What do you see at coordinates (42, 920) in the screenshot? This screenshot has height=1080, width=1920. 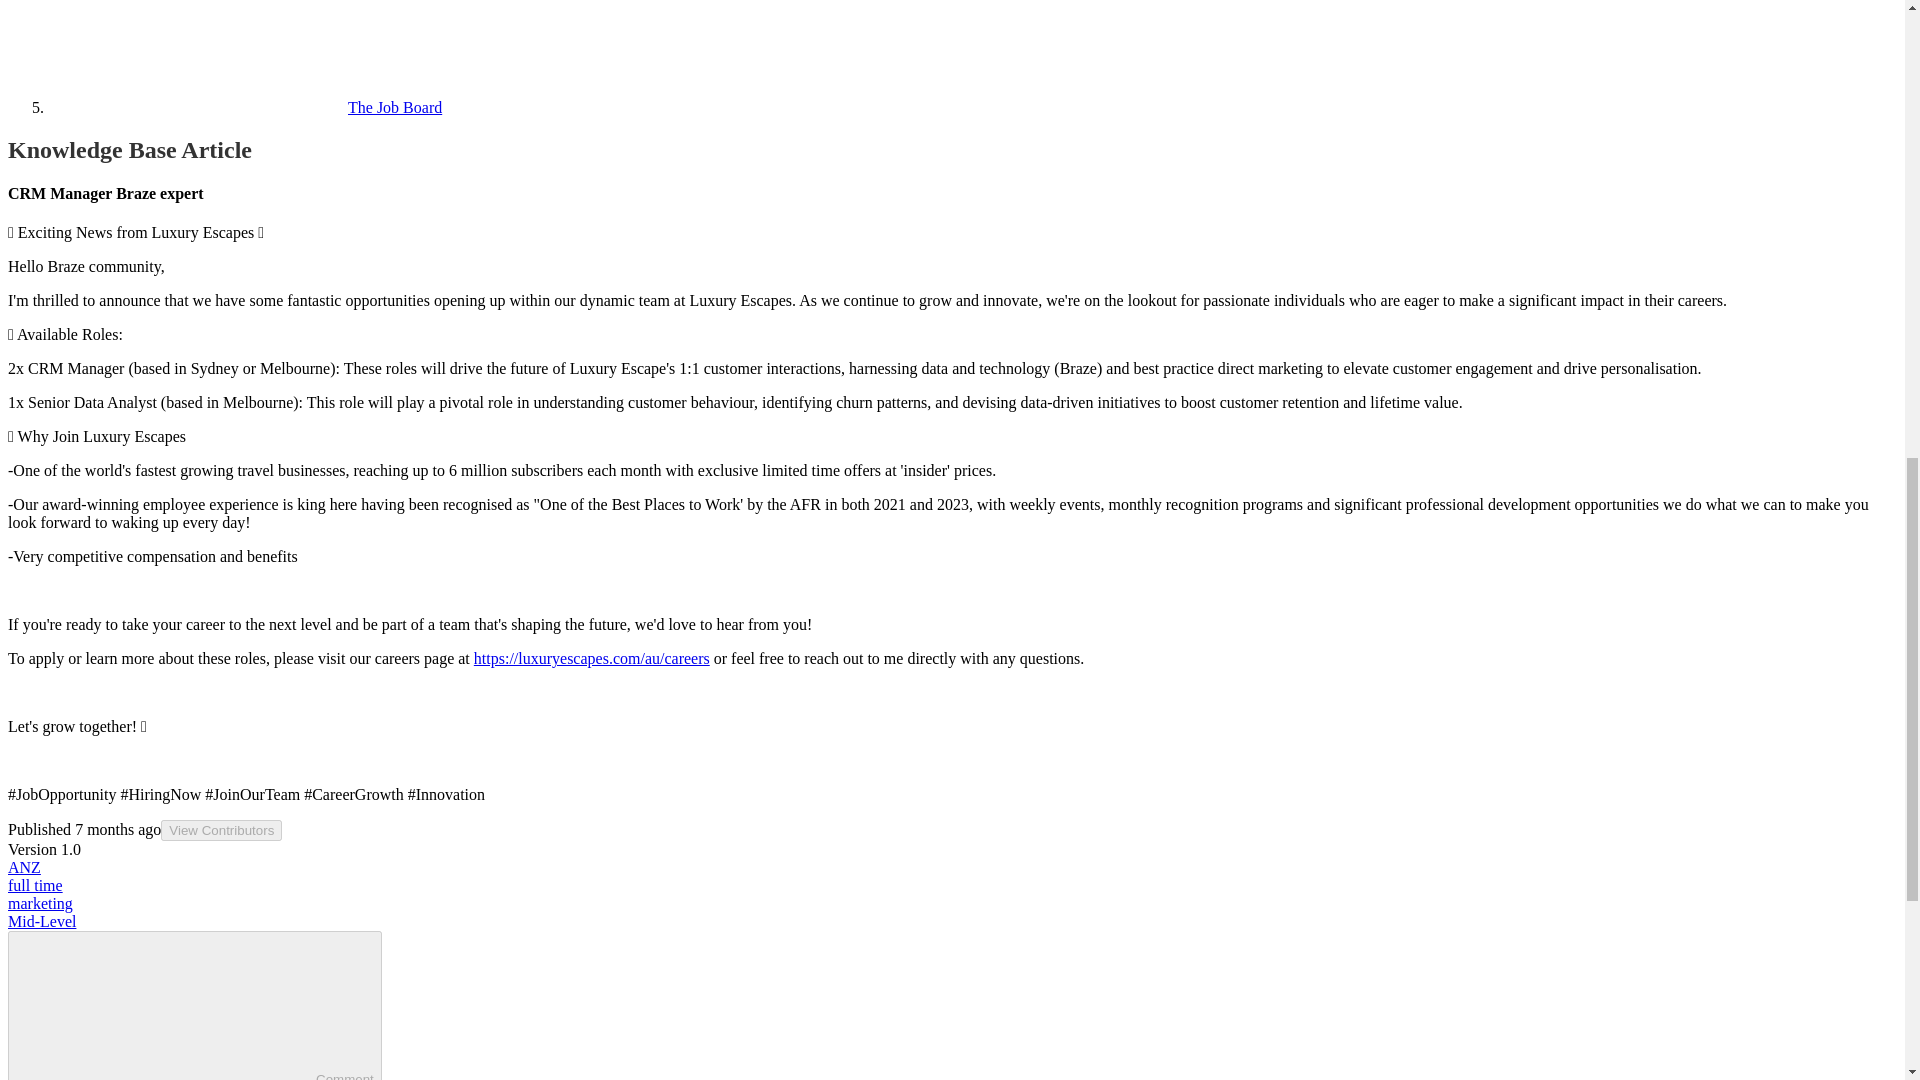 I see `Mid-Level` at bounding box center [42, 920].